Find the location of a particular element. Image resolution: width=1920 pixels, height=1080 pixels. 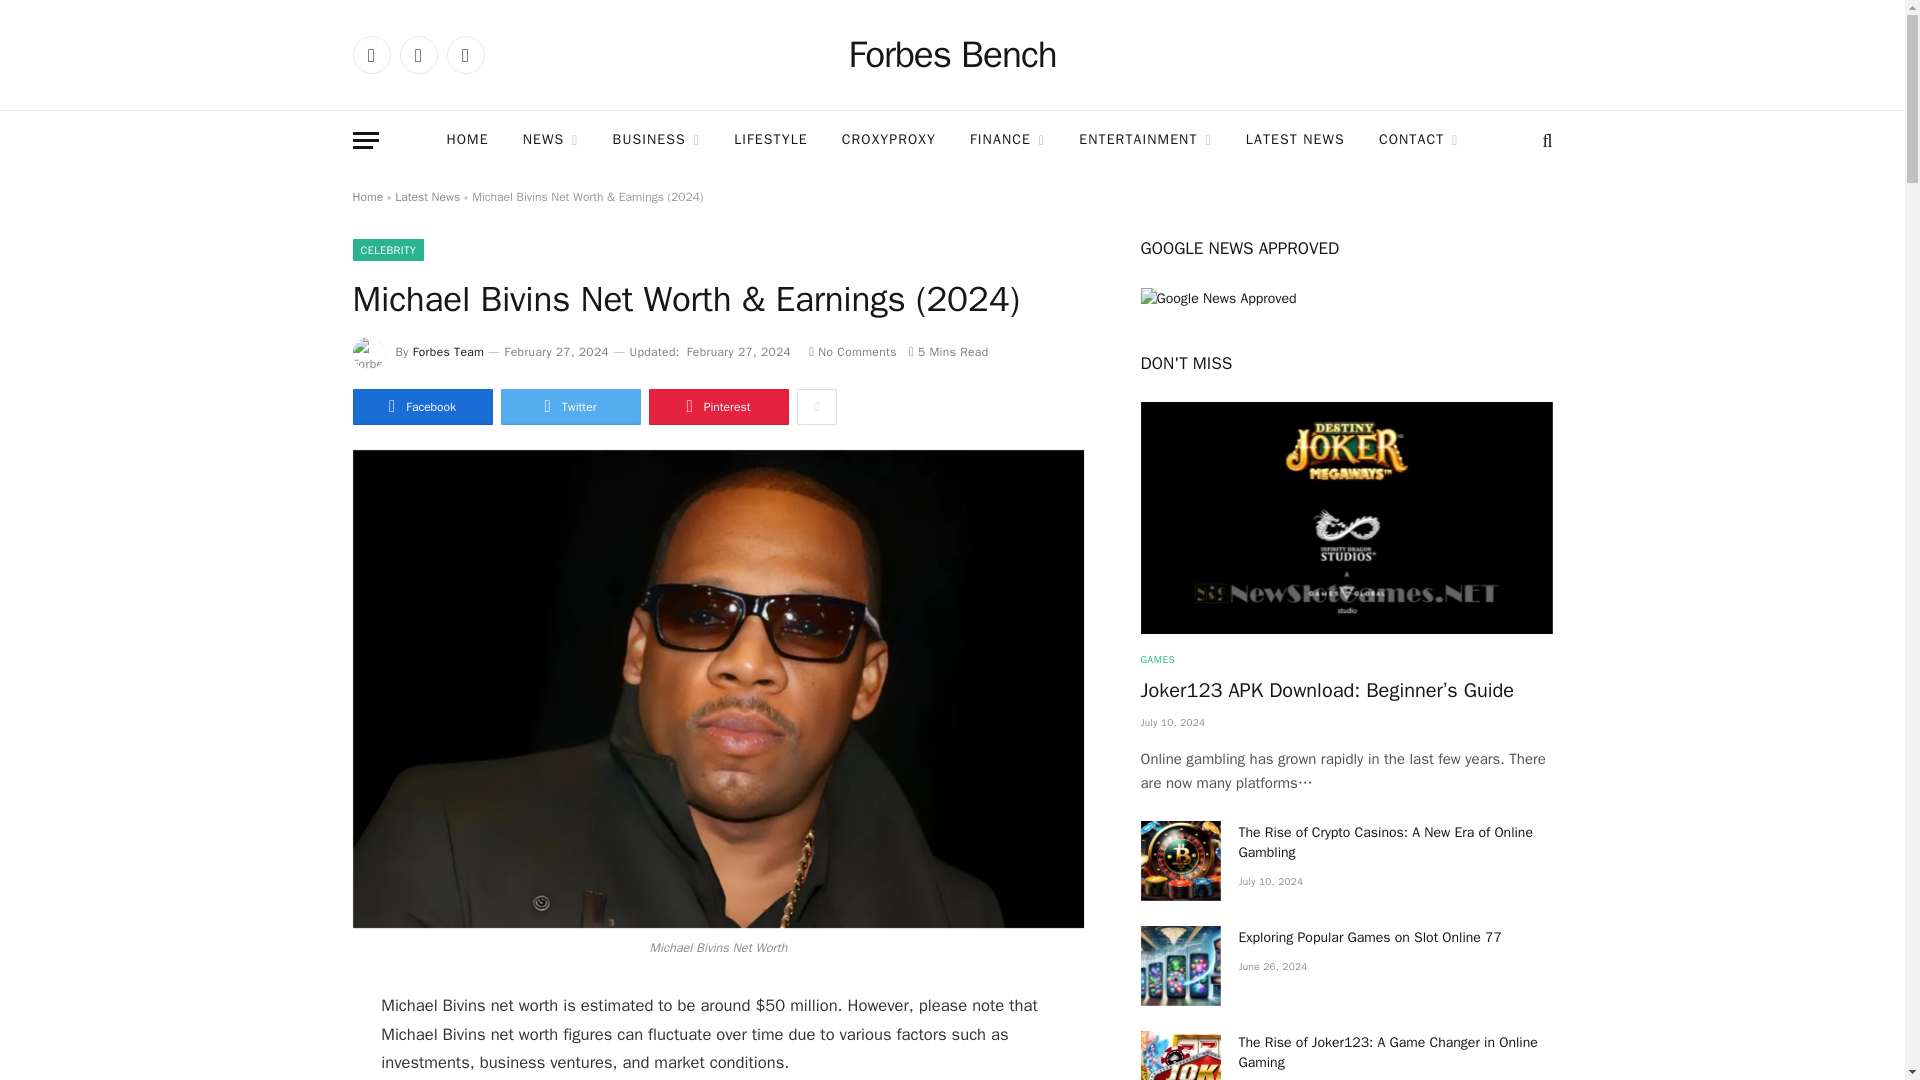

BUSINESS is located at coordinates (656, 140).